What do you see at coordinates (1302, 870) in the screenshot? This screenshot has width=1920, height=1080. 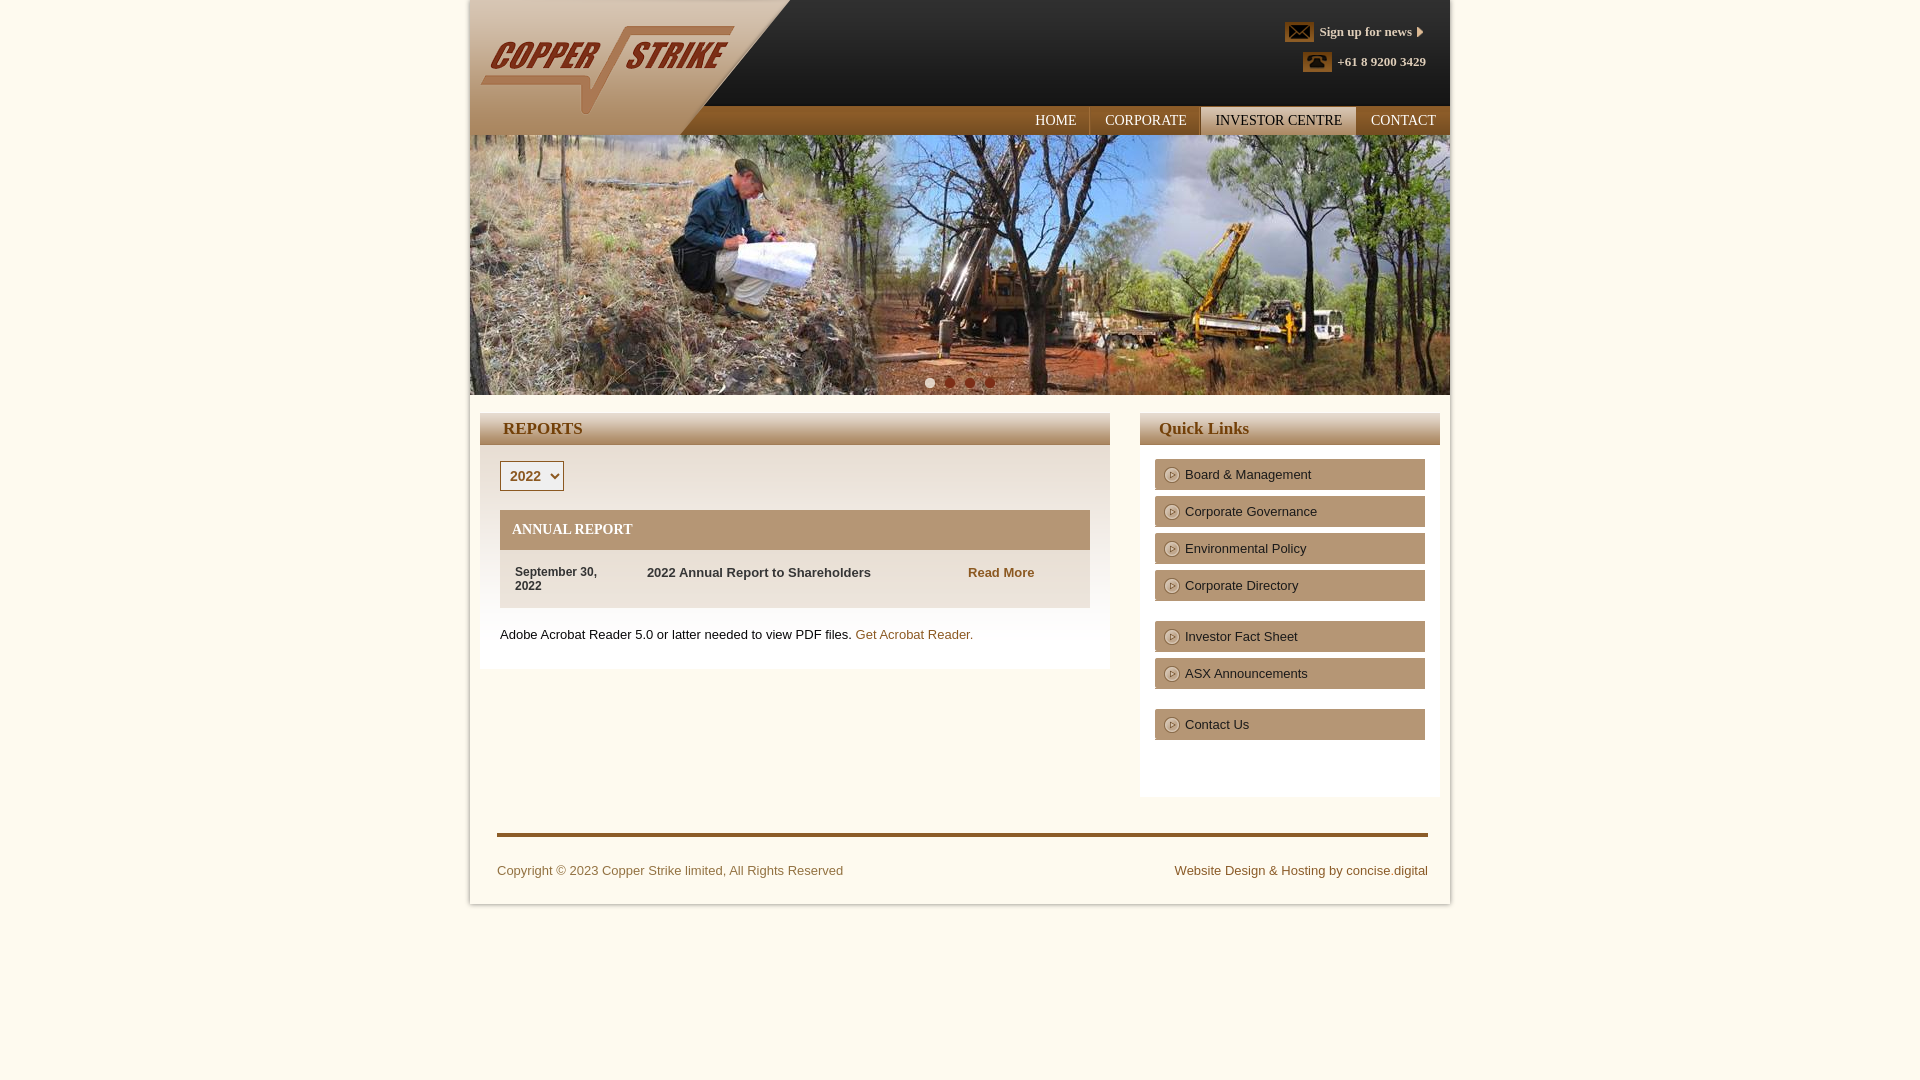 I see `Website Design & Hosting by concise.digital` at bounding box center [1302, 870].